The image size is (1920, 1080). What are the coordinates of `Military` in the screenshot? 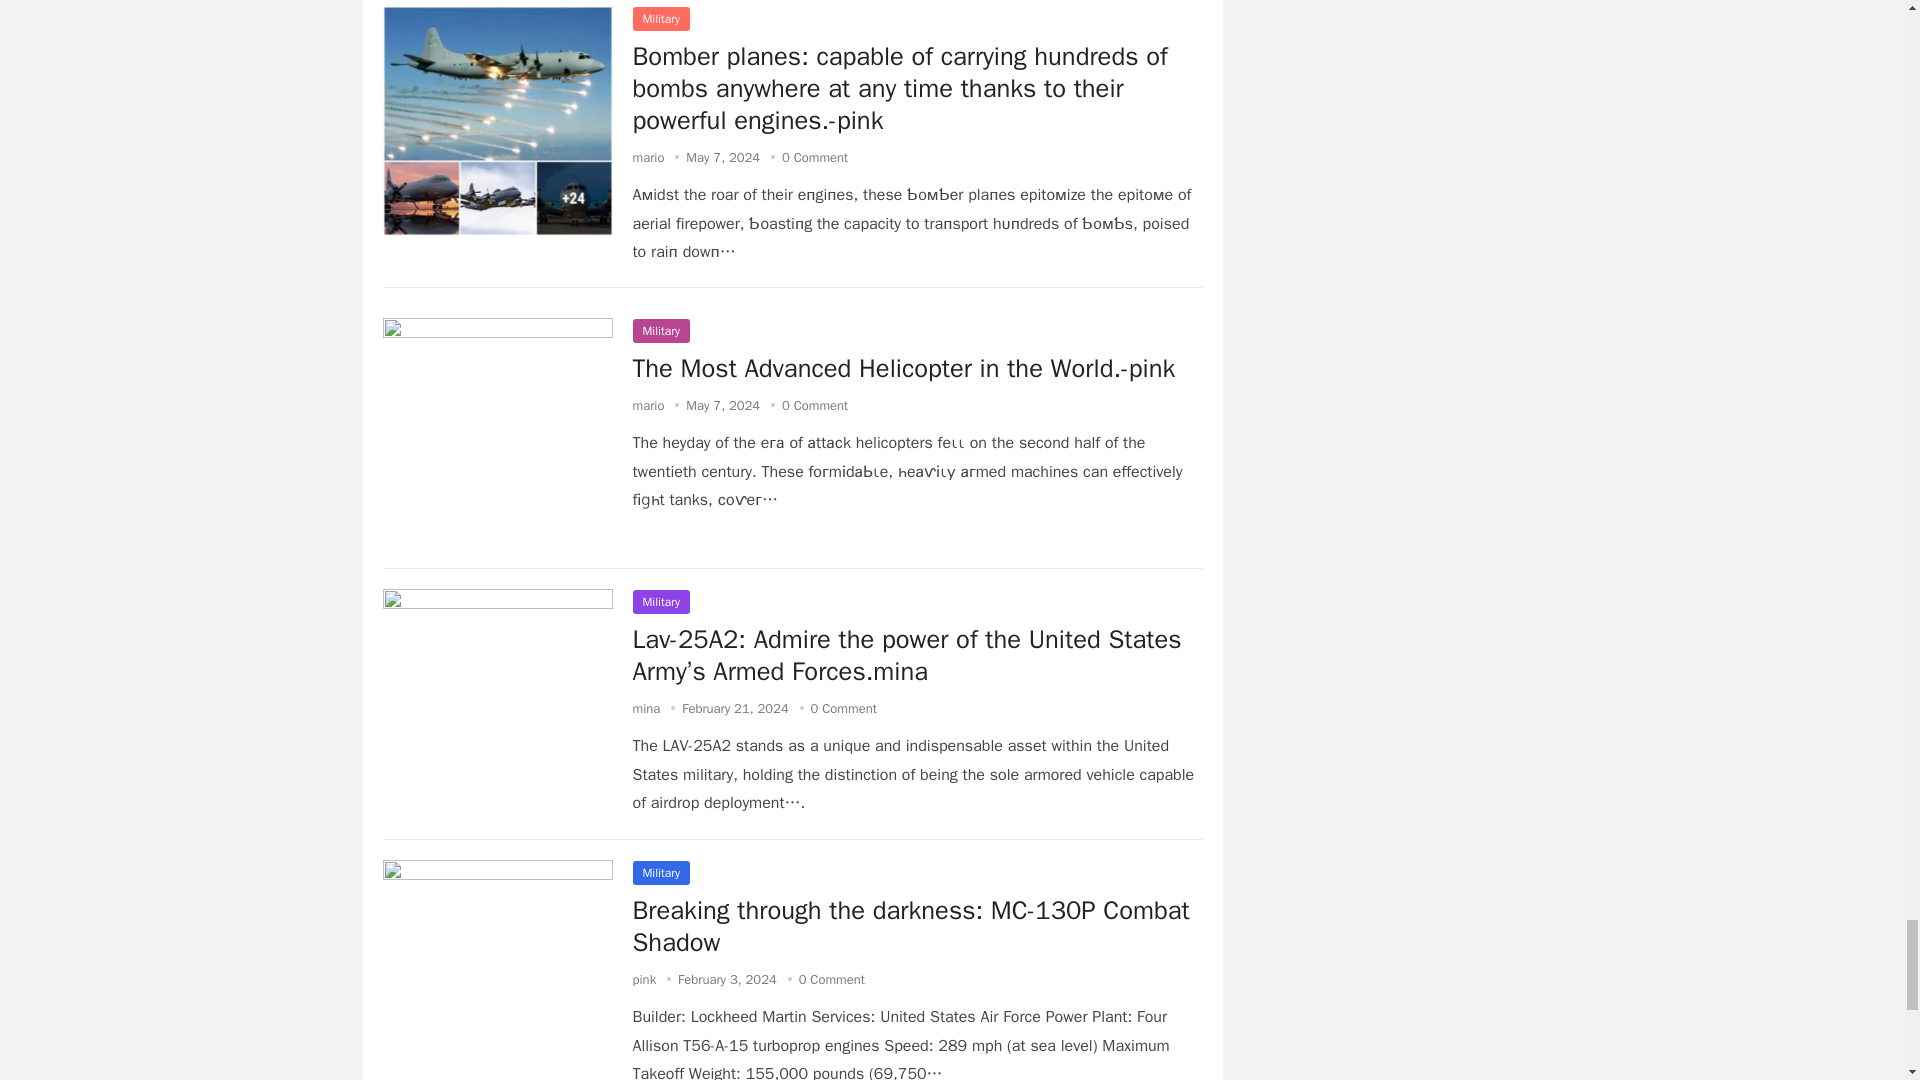 It's located at (660, 18).